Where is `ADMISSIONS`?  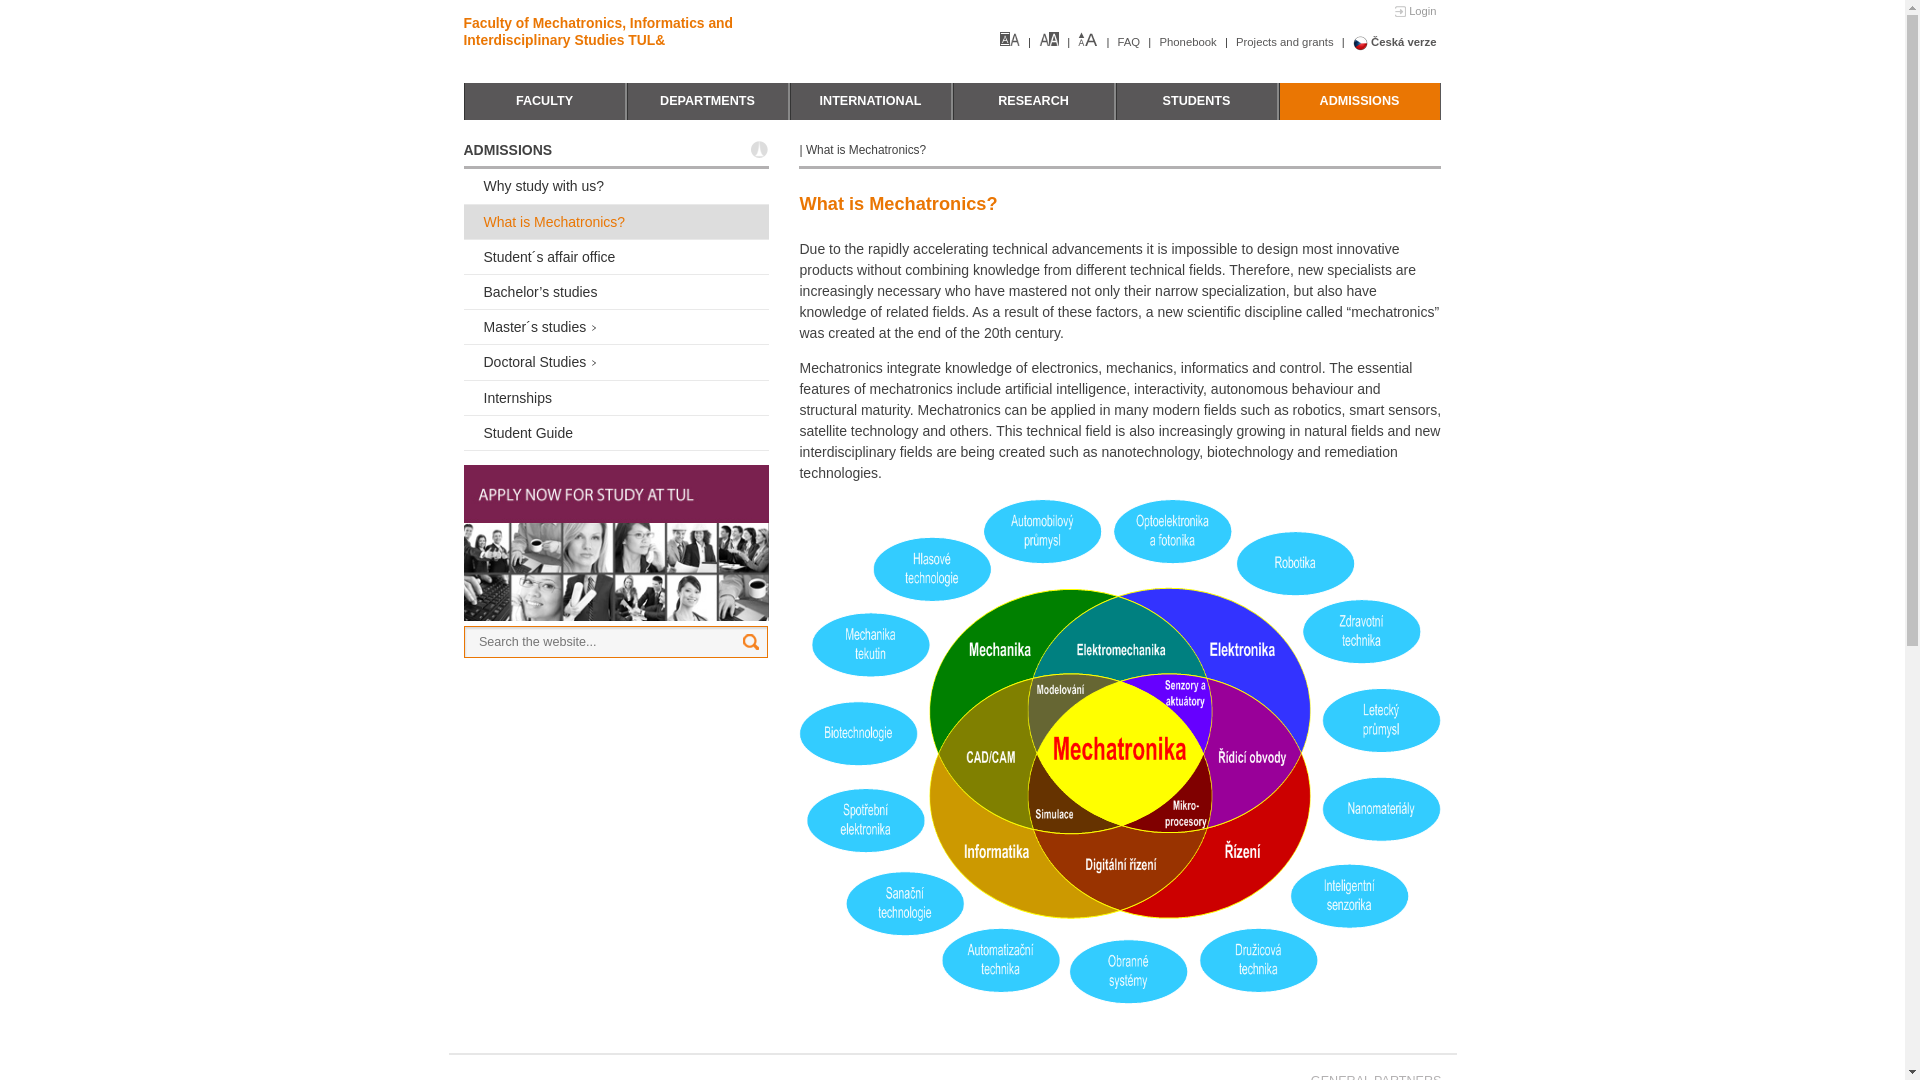
ADMISSIONS is located at coordinates (1358, 101).